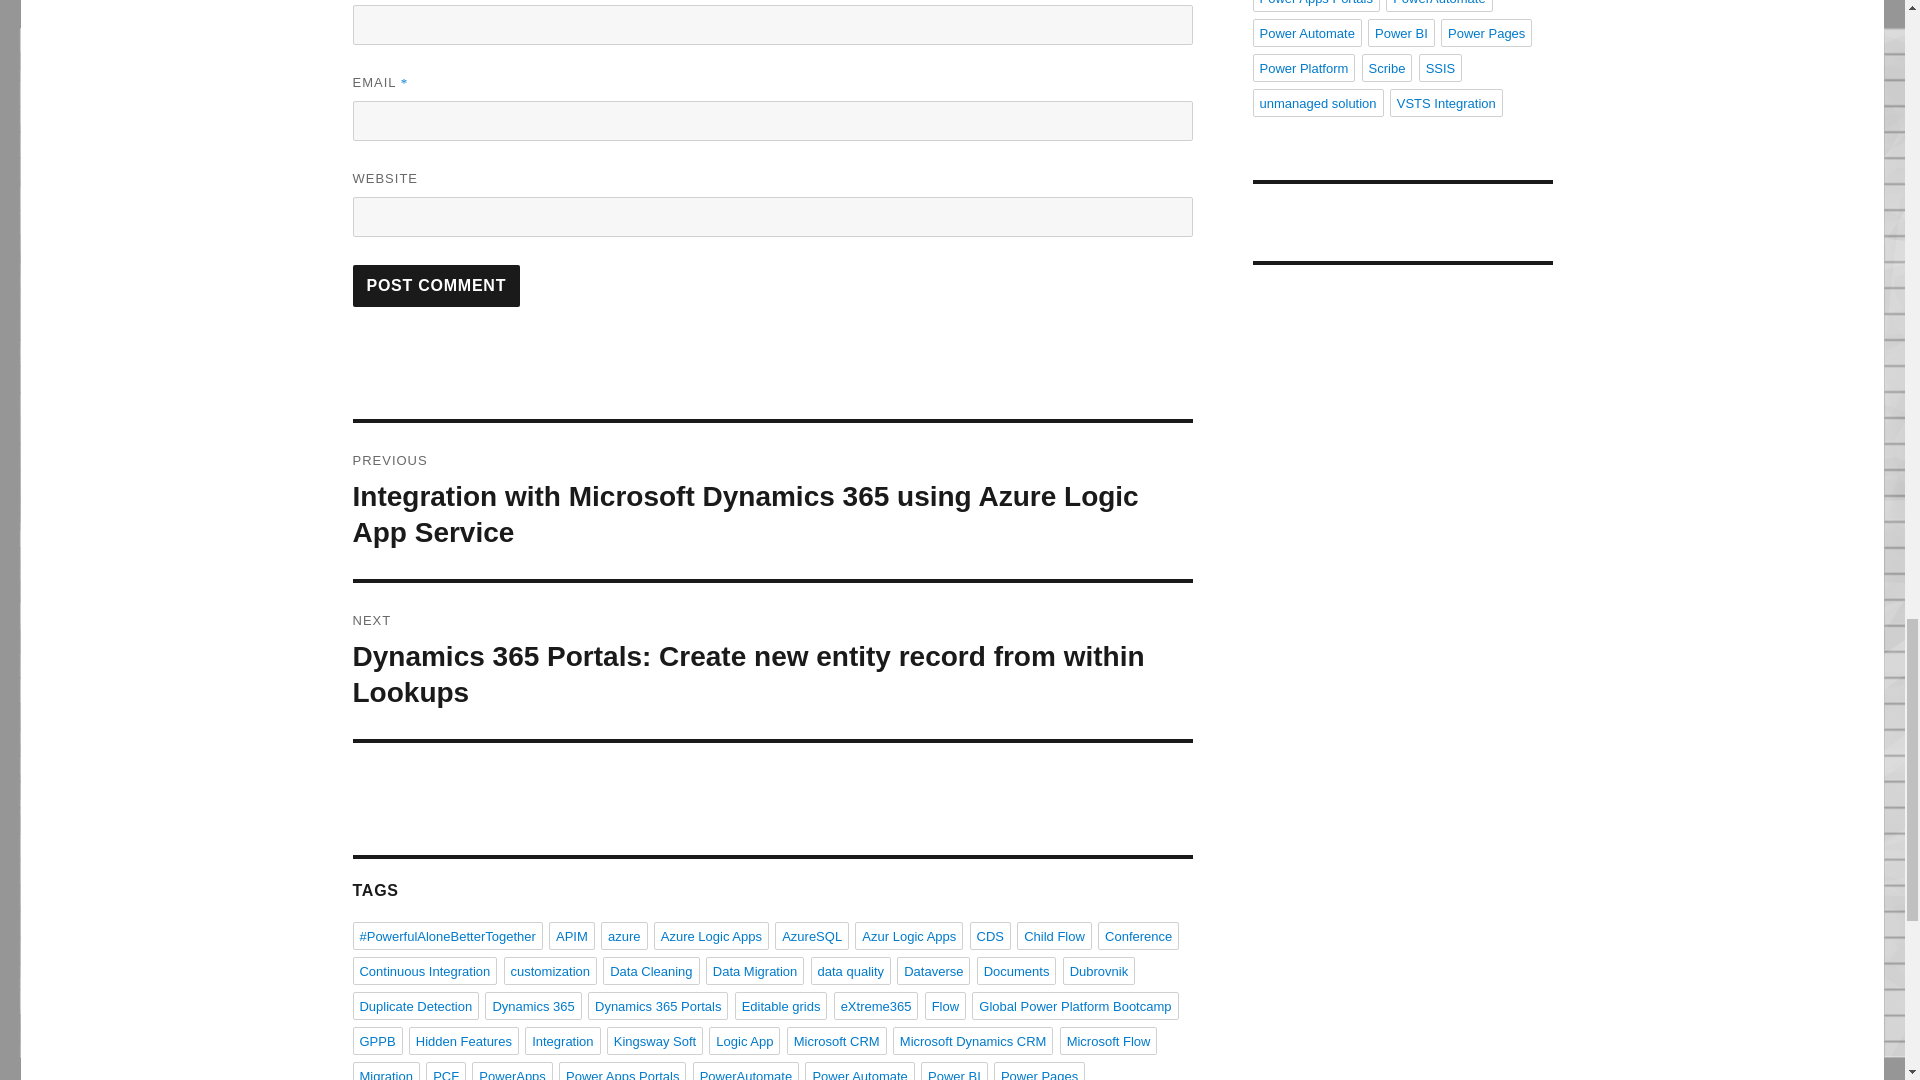 This screenshot has width=1920, height=1080. Describe the element at coordinates (1138, 936) in the screenshot. I see `Conference` at that location.